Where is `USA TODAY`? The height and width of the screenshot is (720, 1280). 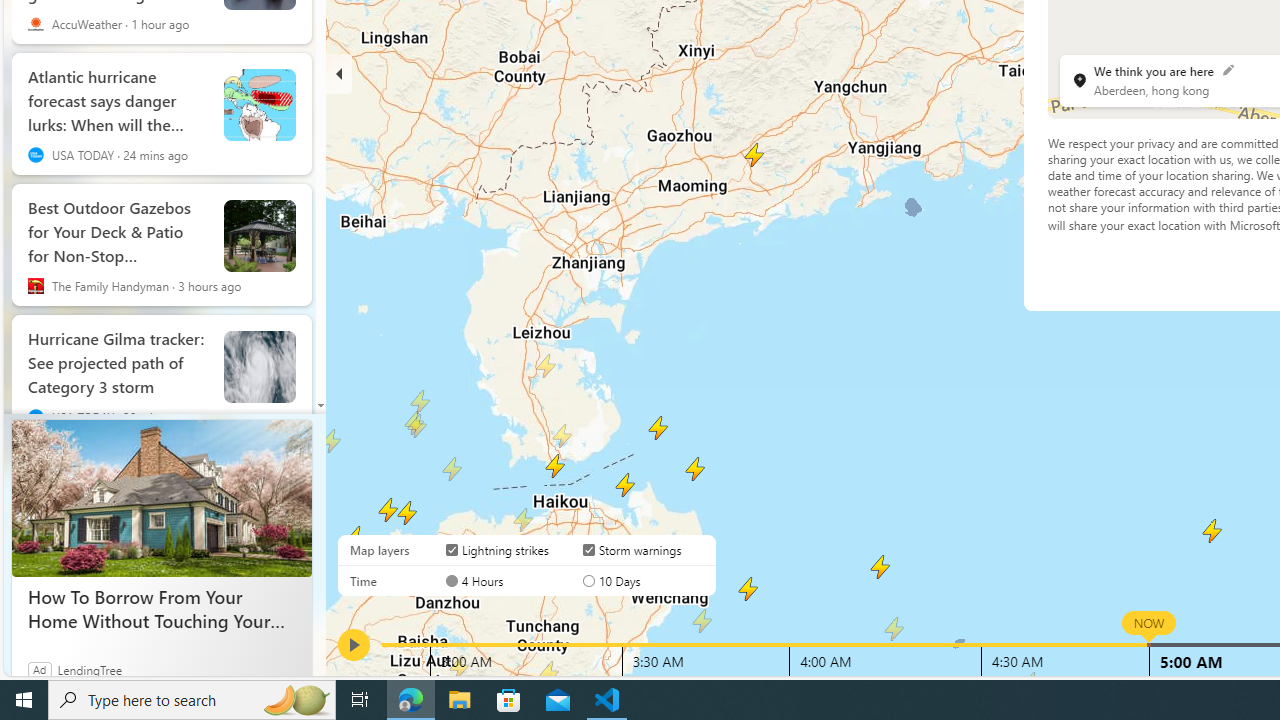
USA TODAY is located at coordinates (36, 416).